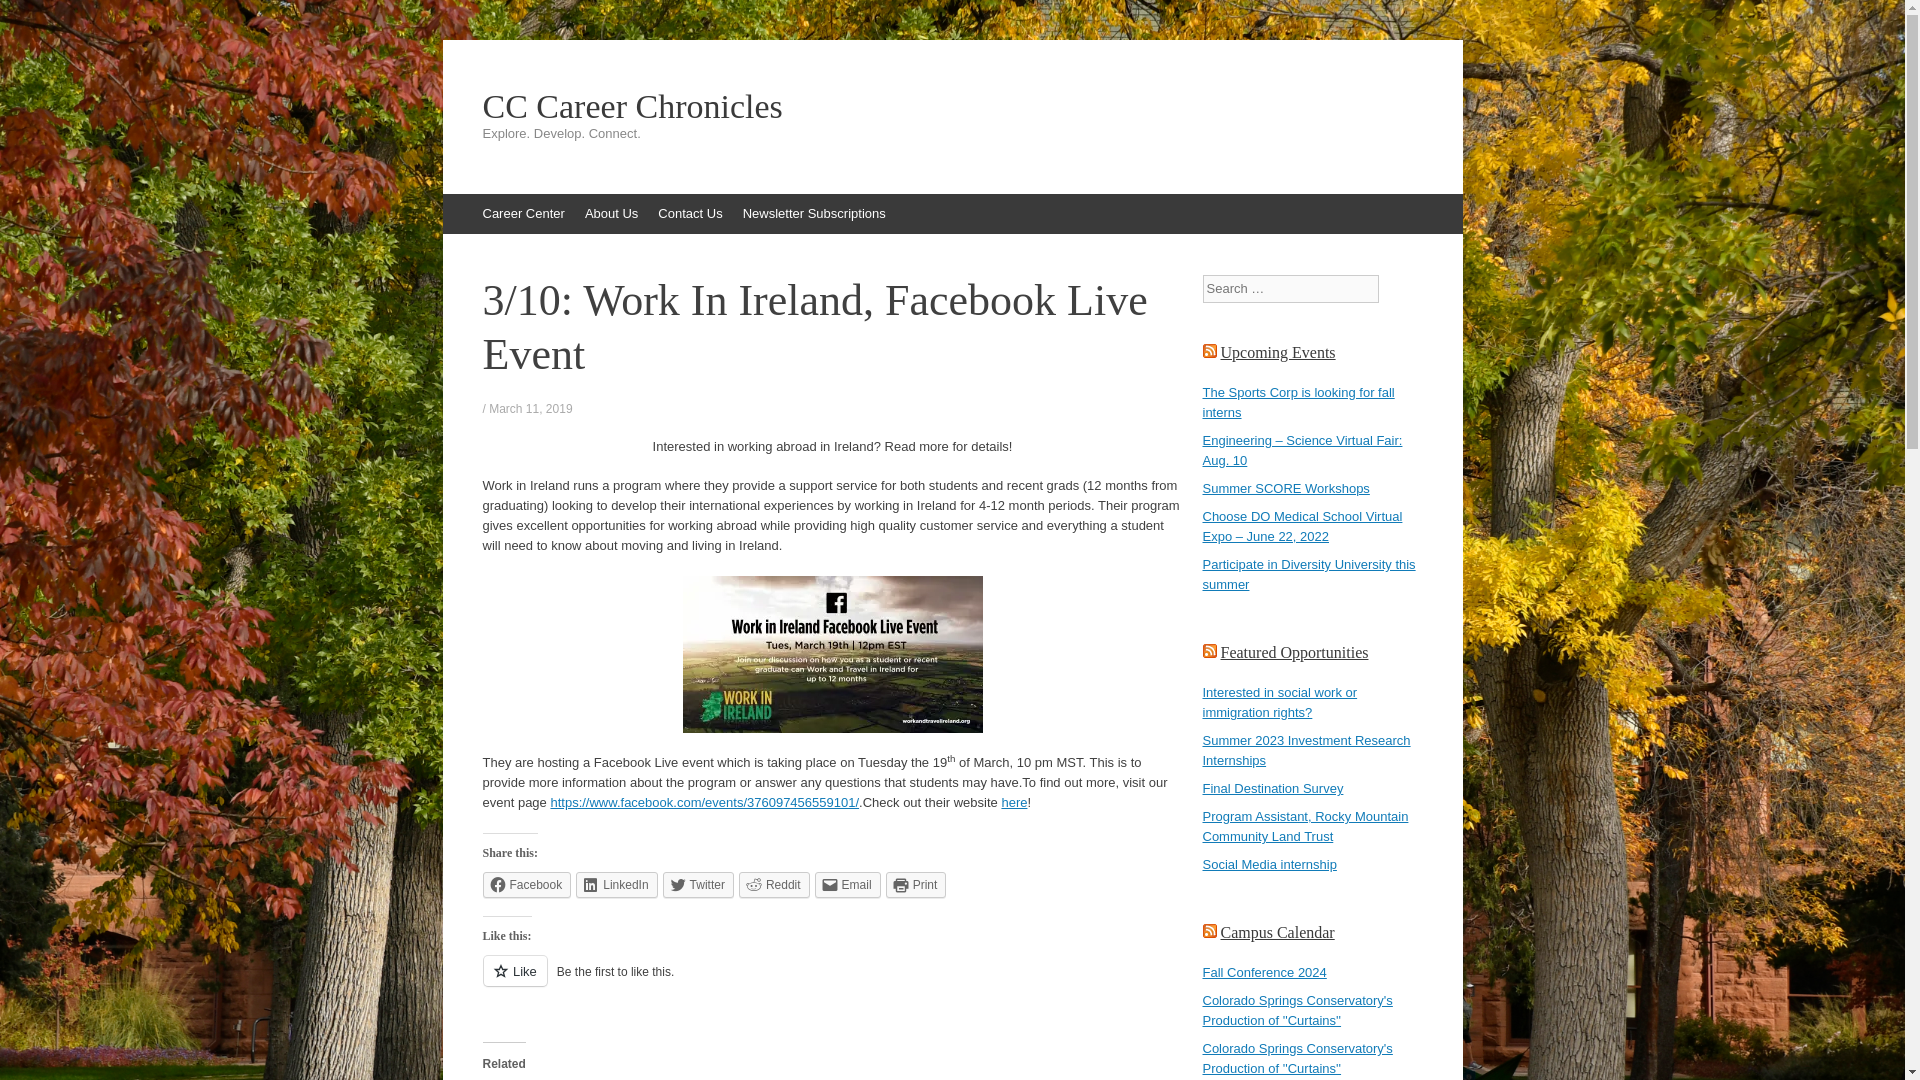  Describe the element at coordinates (698, 884) in the screenshot. I see `Click to share on Twitter` at that location.